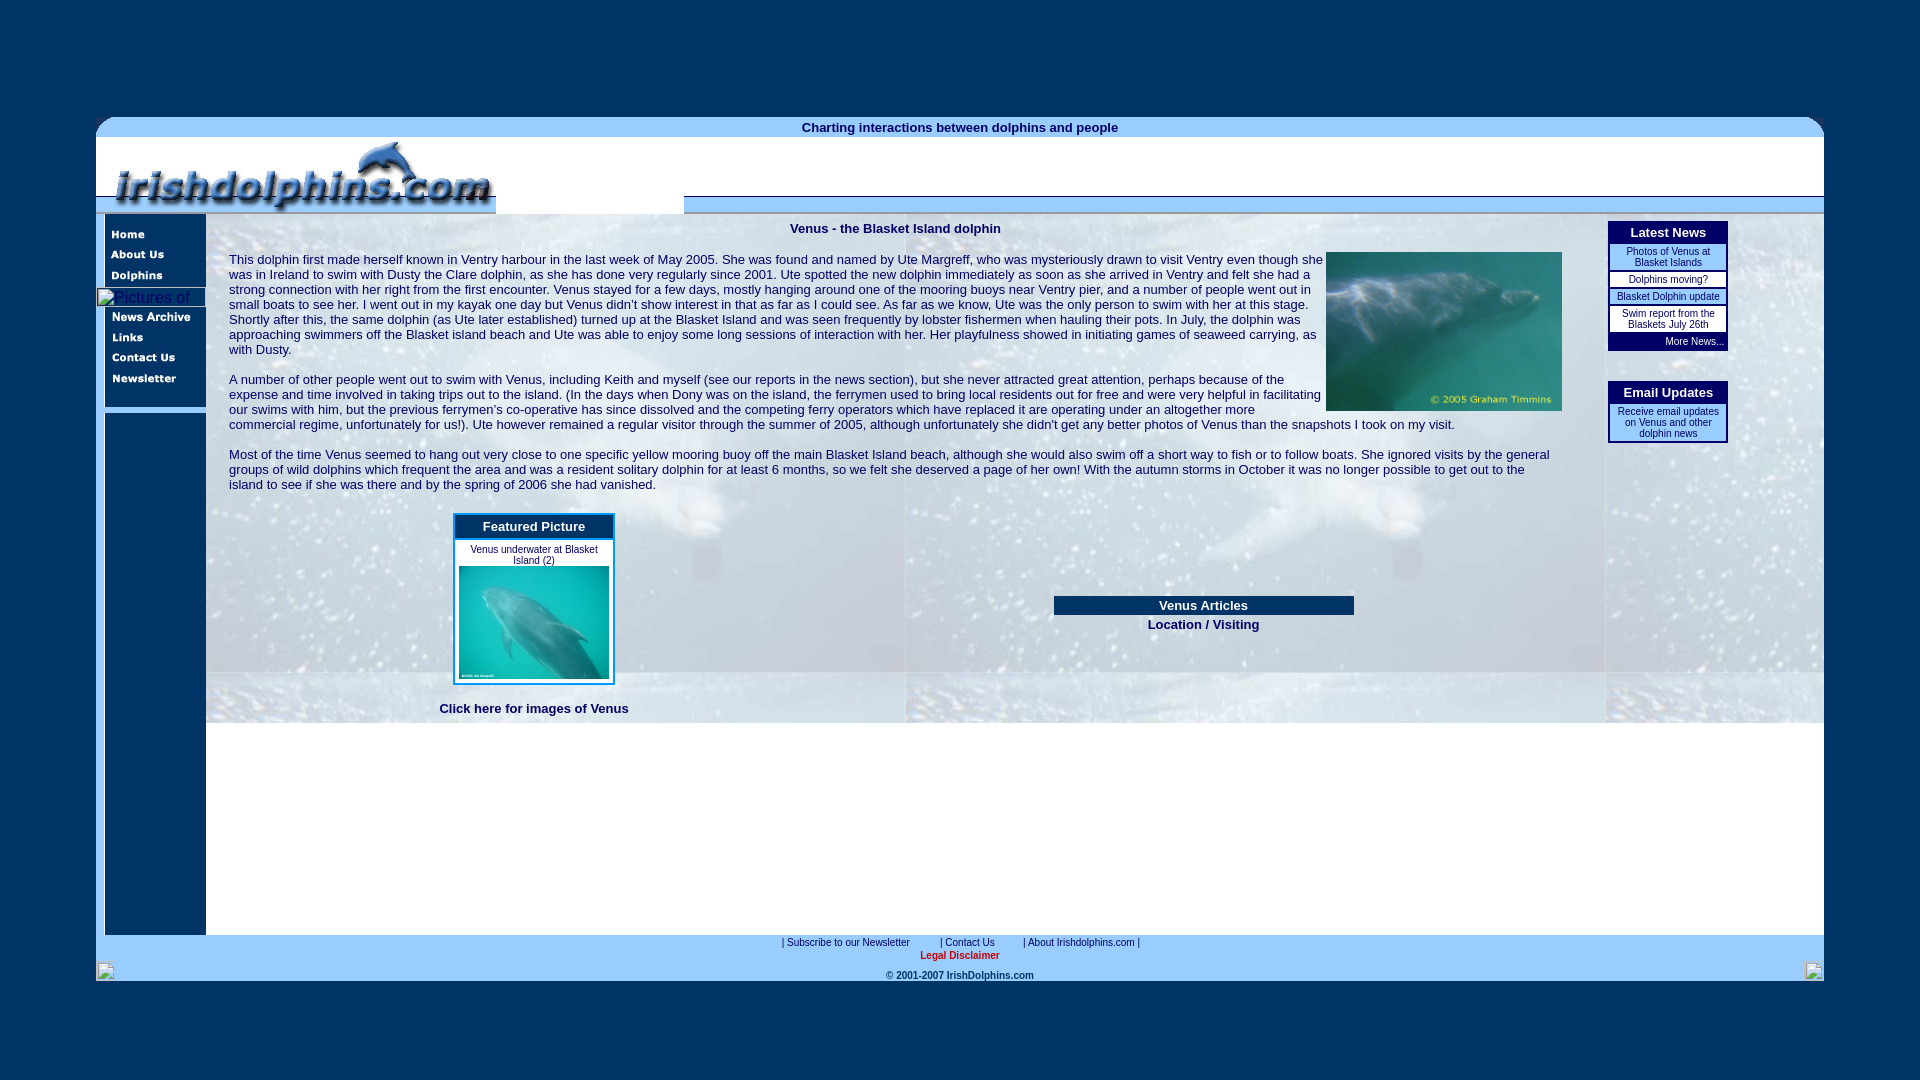 The width and height of the screenshot is (1920, 1080). What do you see at coordinates (1668, 296) in the screenshot?
I see `Blasket Dolphin update` at bounding box center [1668, 296].